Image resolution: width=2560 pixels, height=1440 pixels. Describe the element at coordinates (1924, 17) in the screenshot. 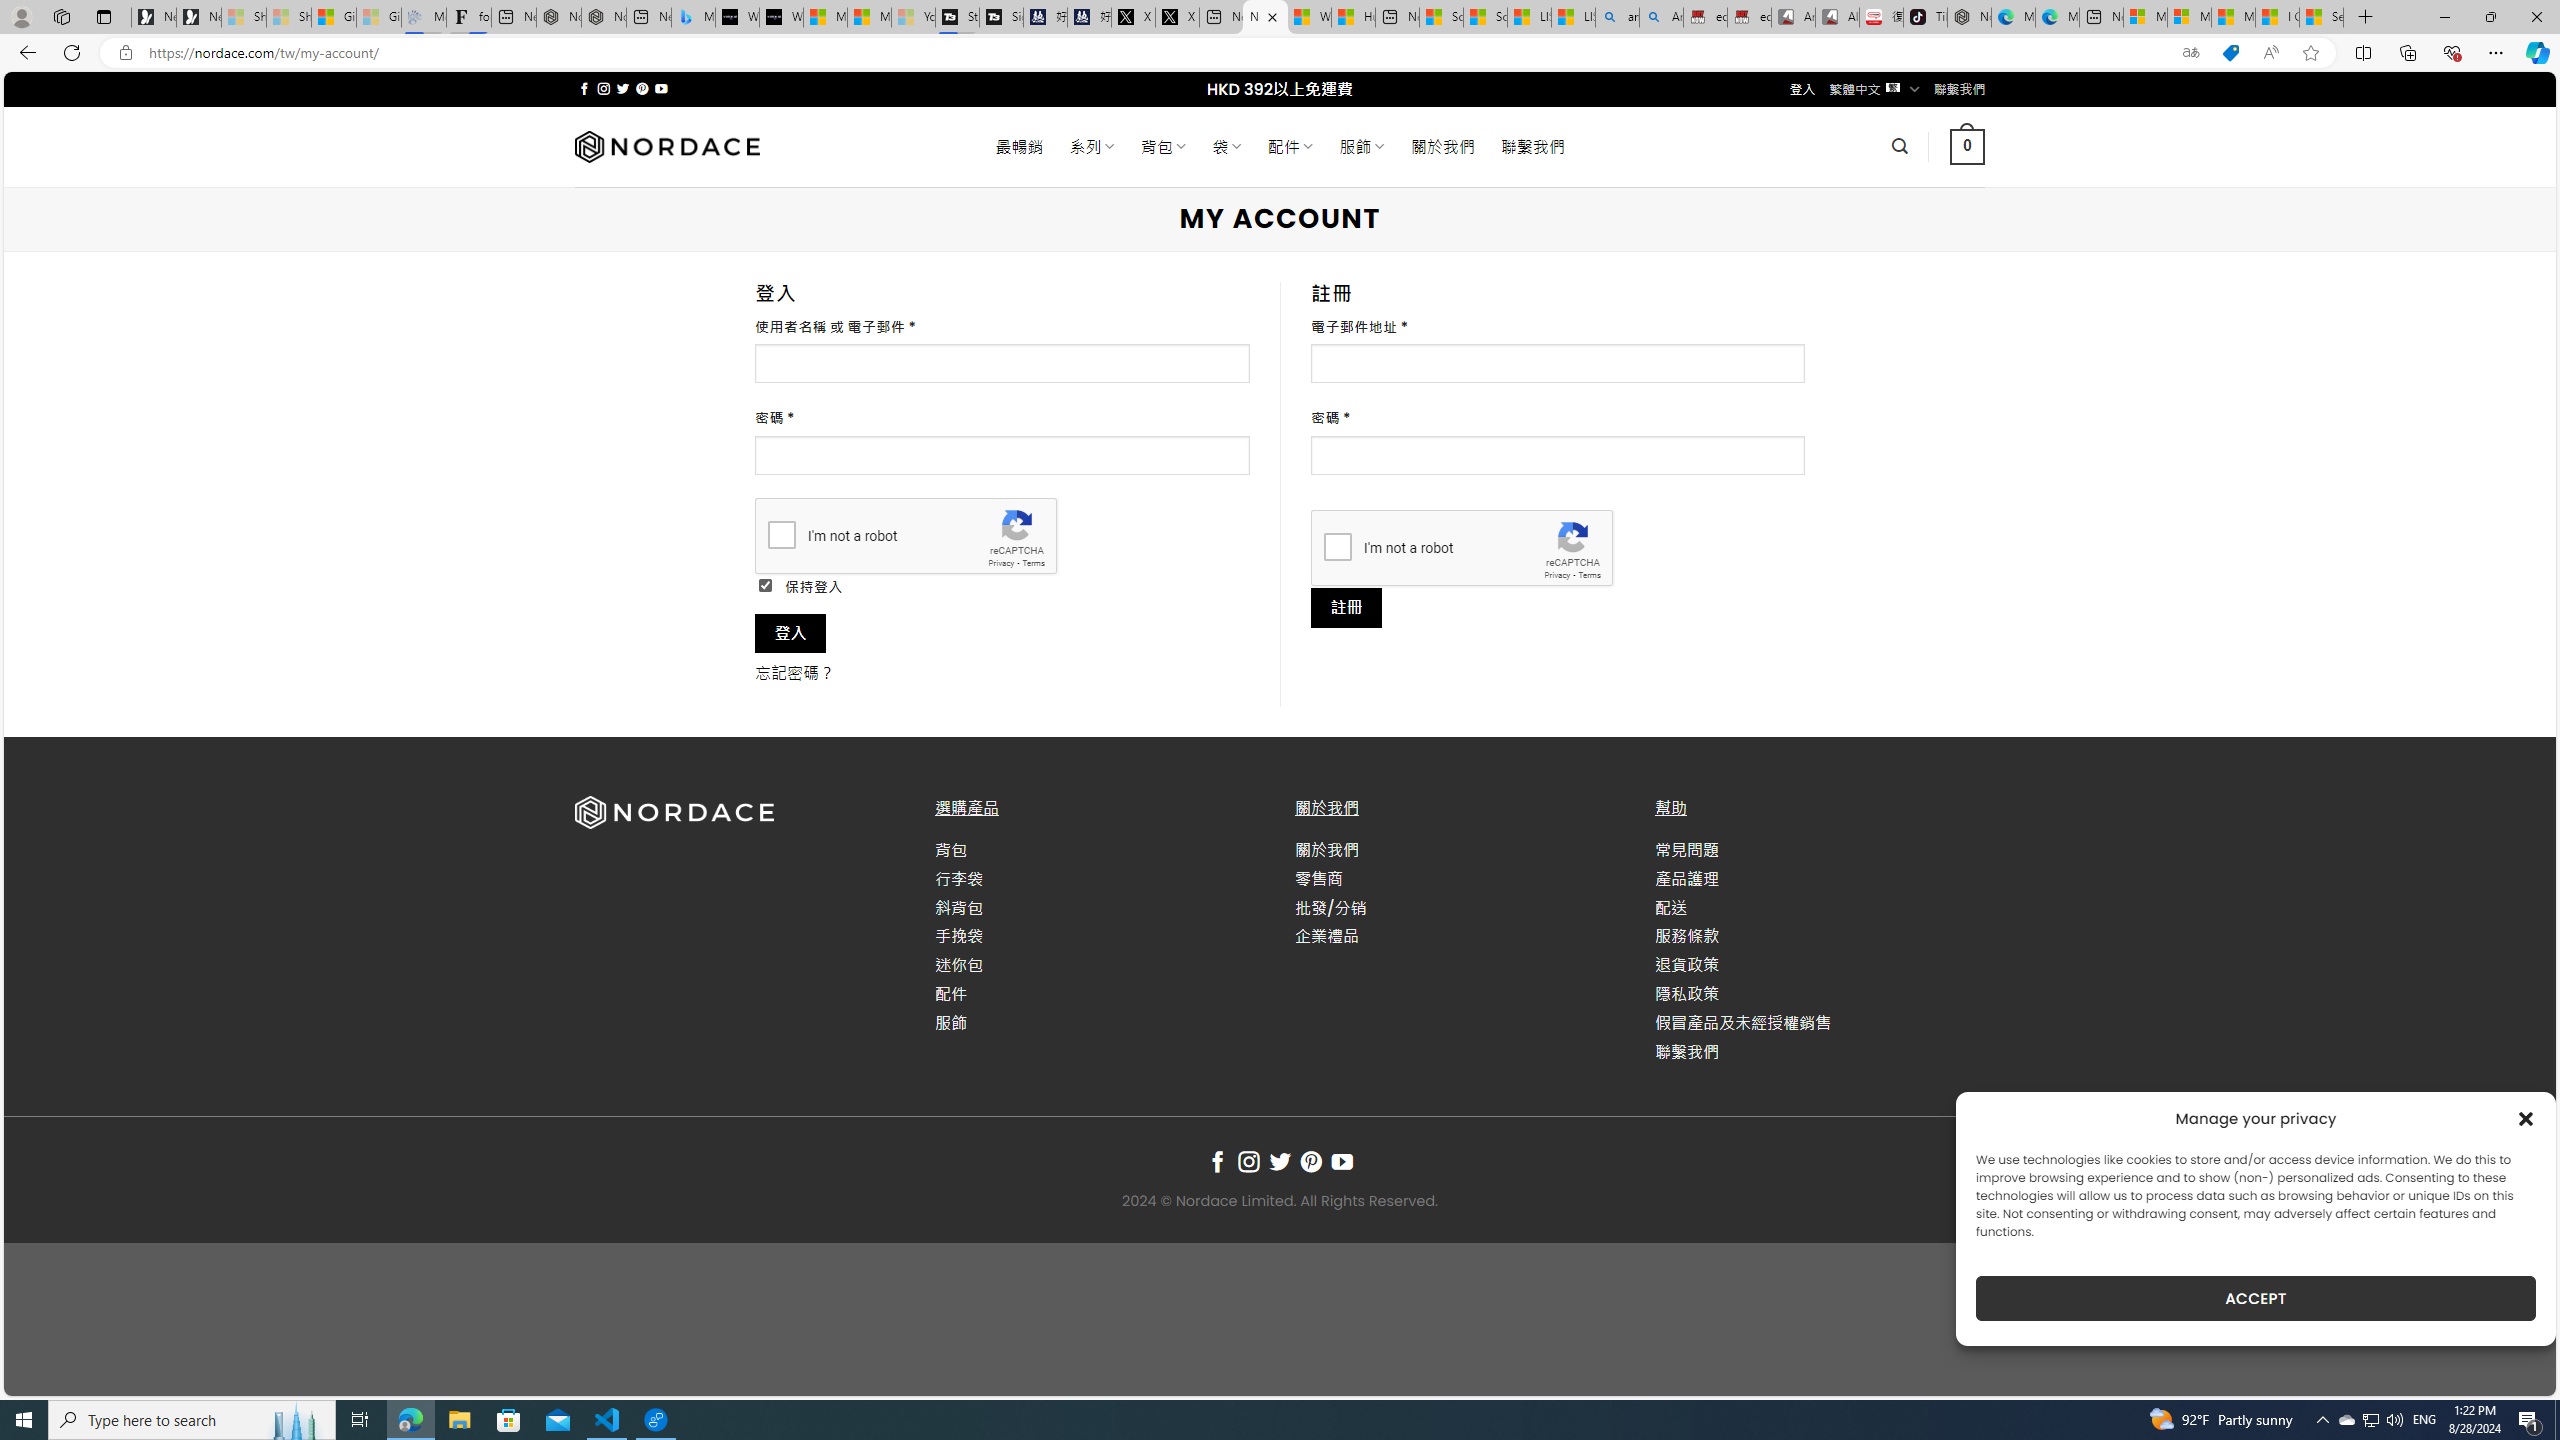

I see `TikTok` at that location.